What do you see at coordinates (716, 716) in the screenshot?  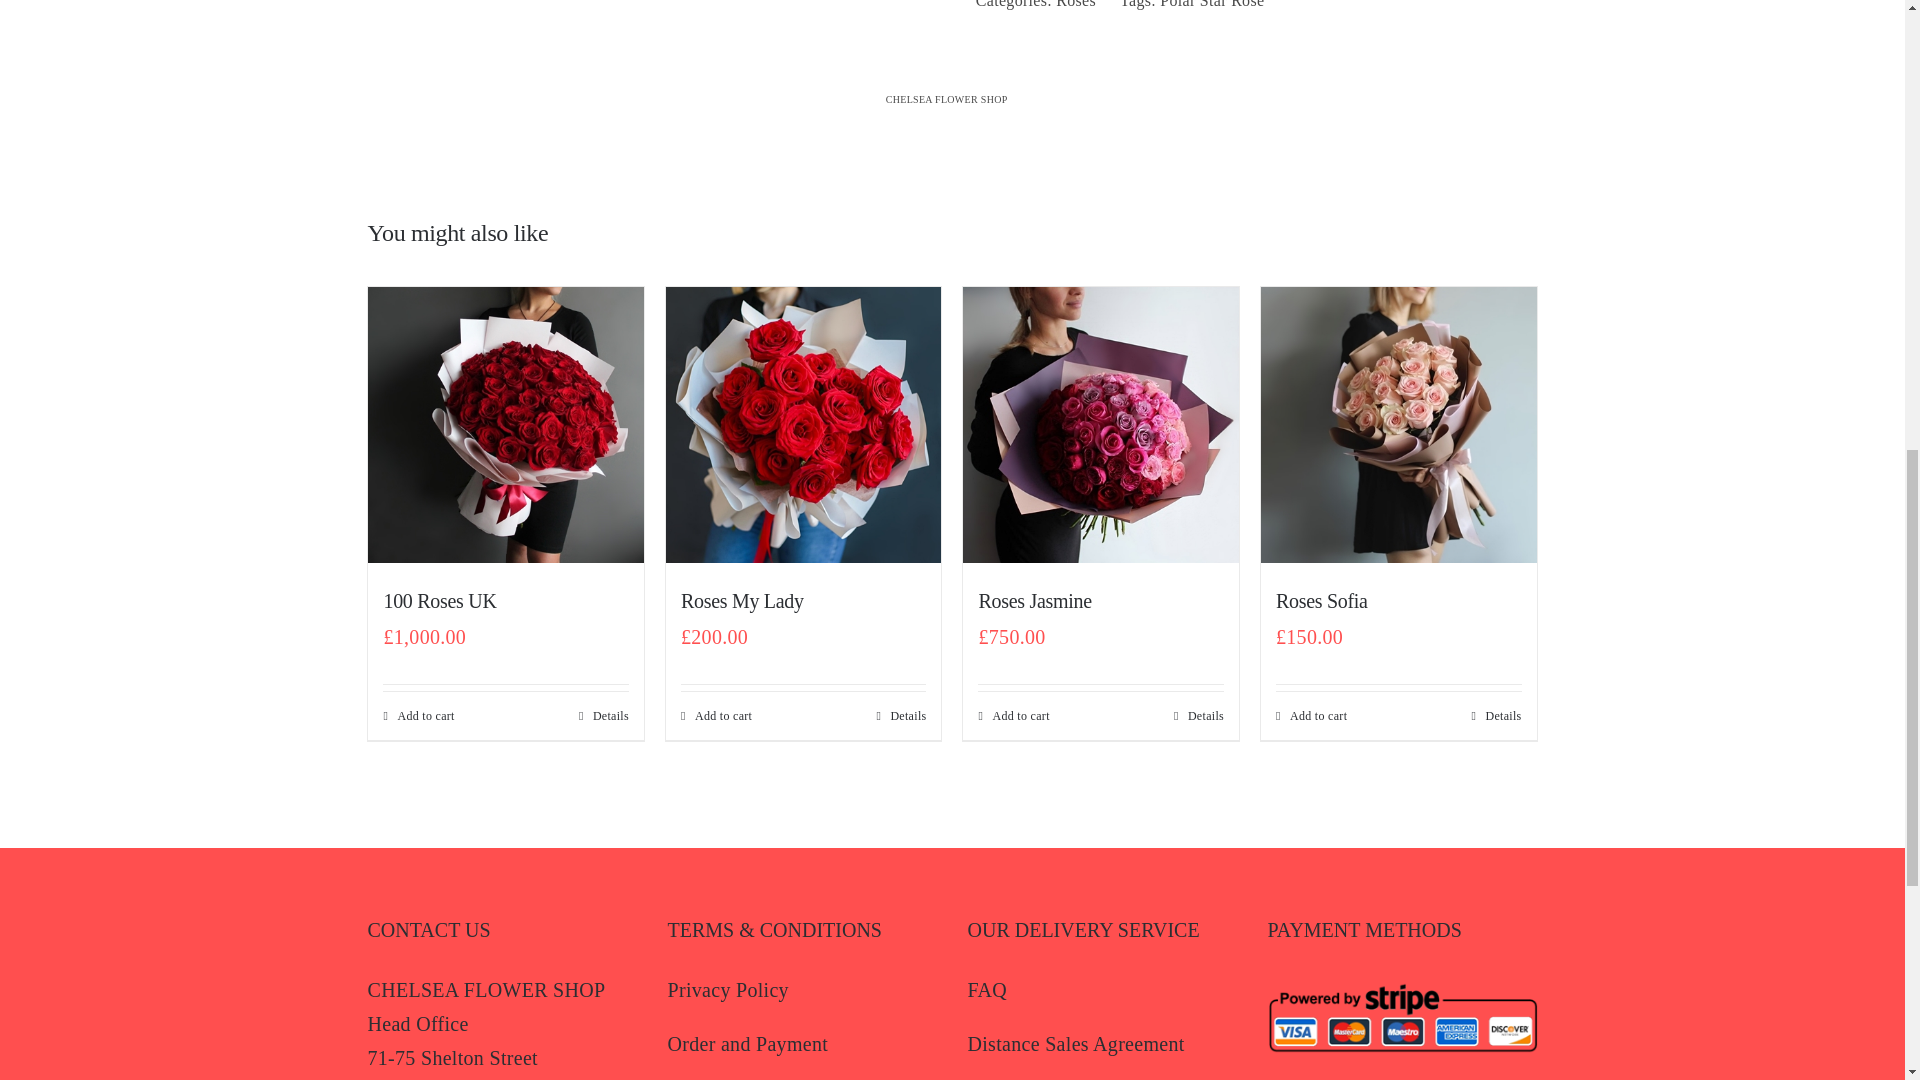 I see `Add to cart` at bounding box center [716, 716].